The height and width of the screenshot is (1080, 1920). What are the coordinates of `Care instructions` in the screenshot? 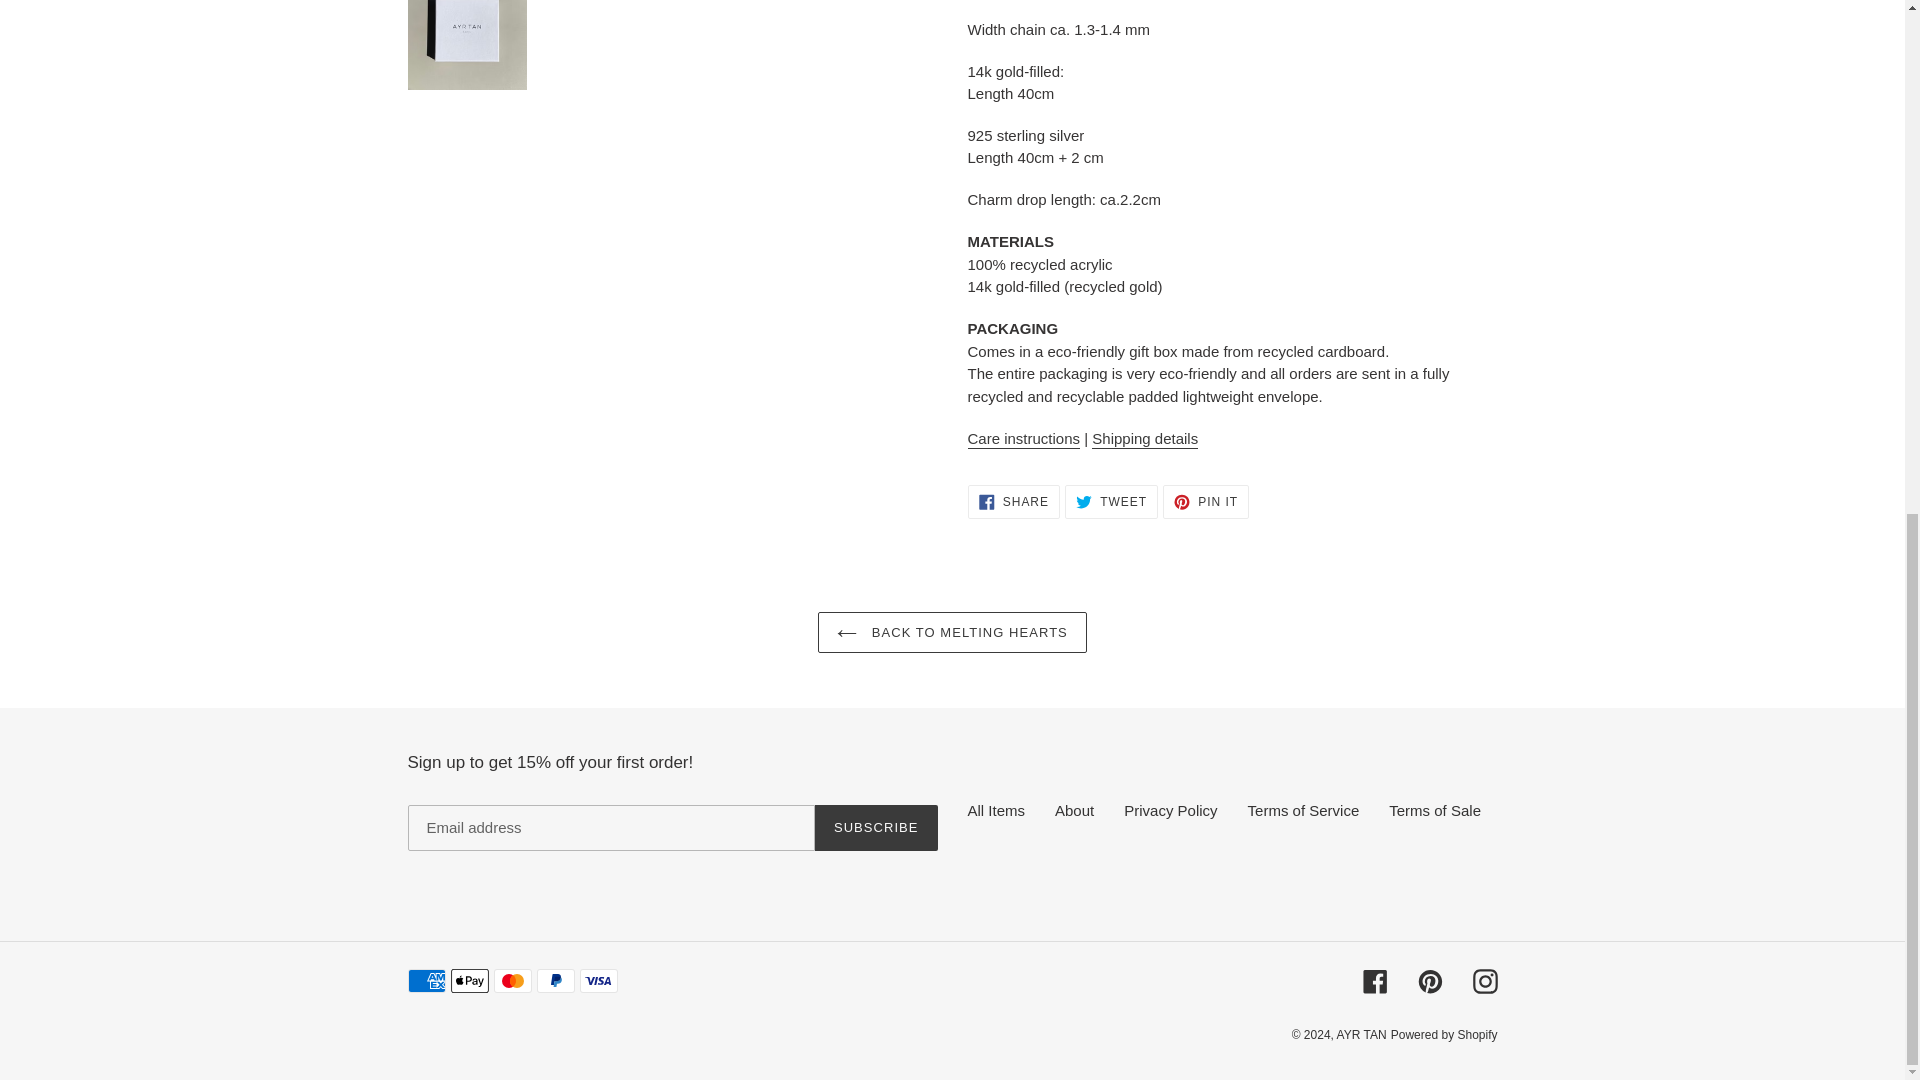 It's located at (1024, 439).